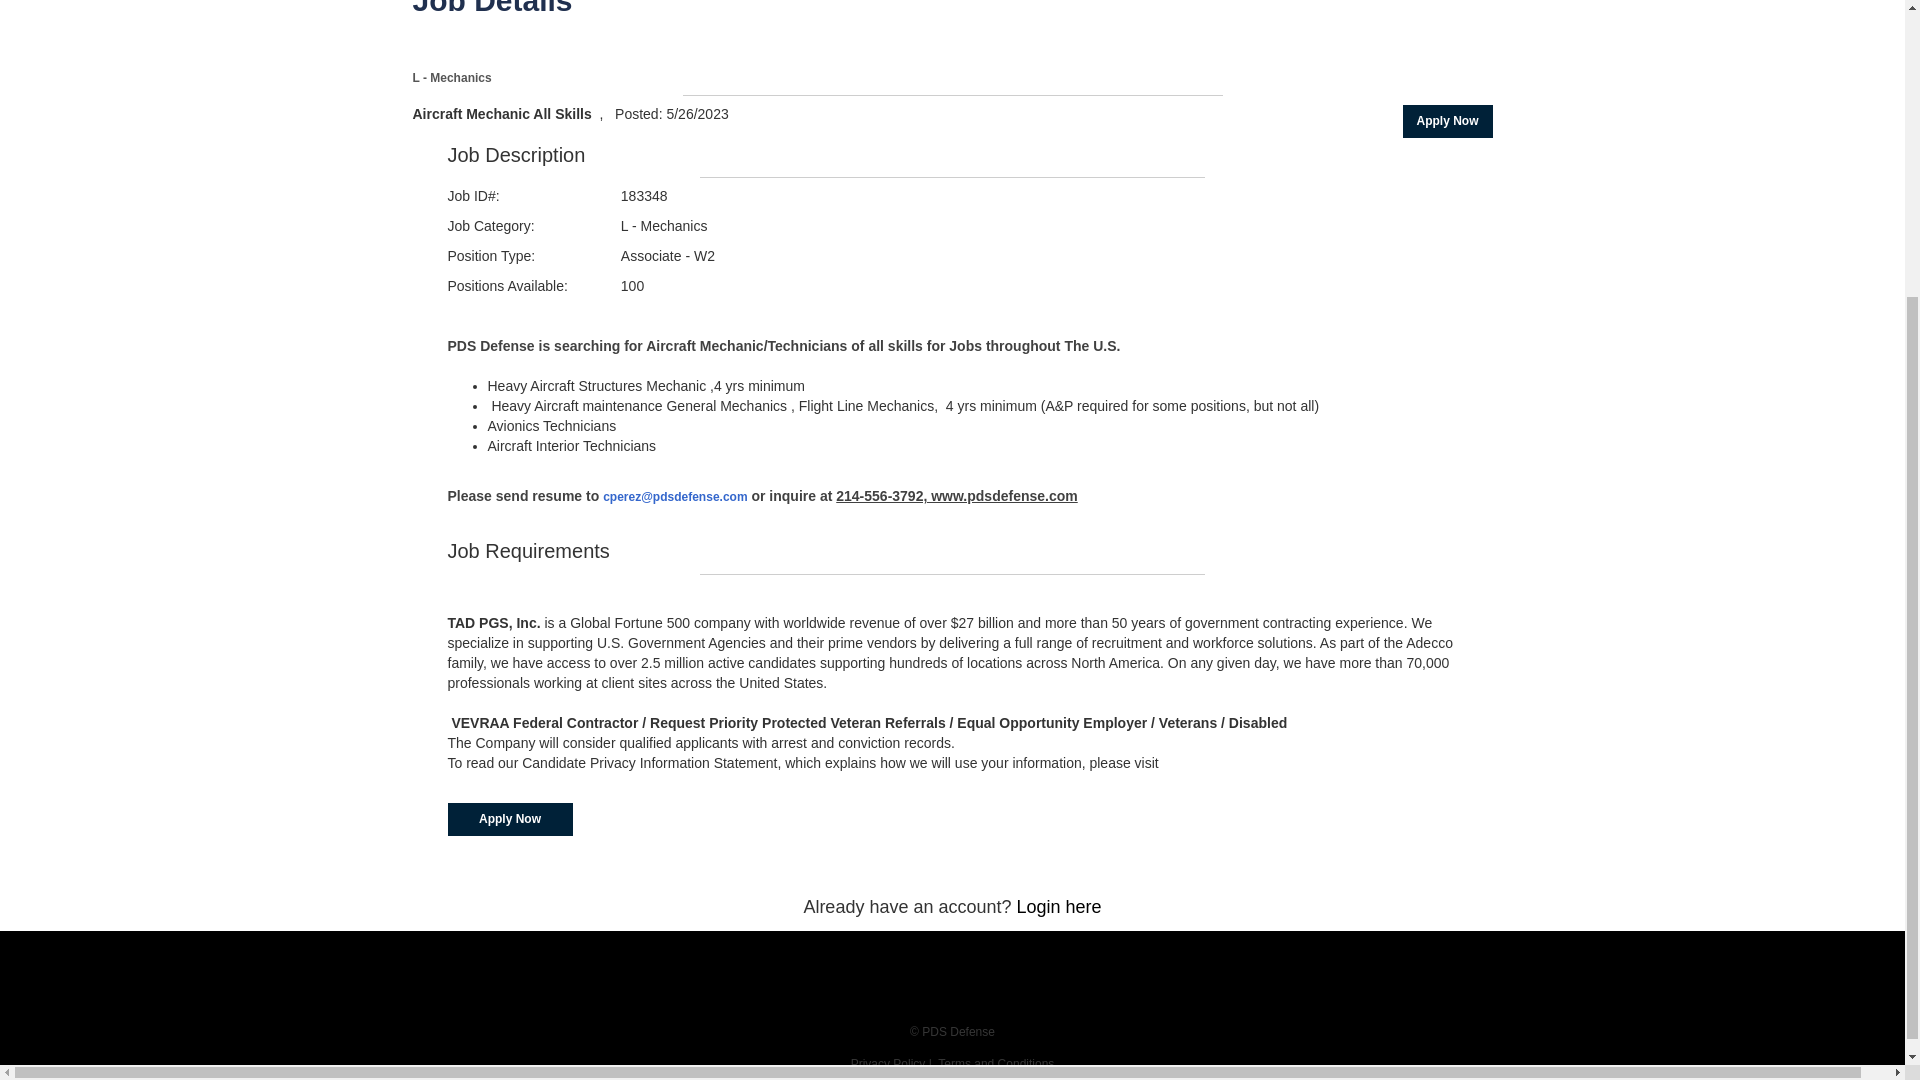 The height and width of the screenshot is (1080, 1920). Describe the element at coordinates (510, 819) in the screenshot. I see `Apply Now` at that location.